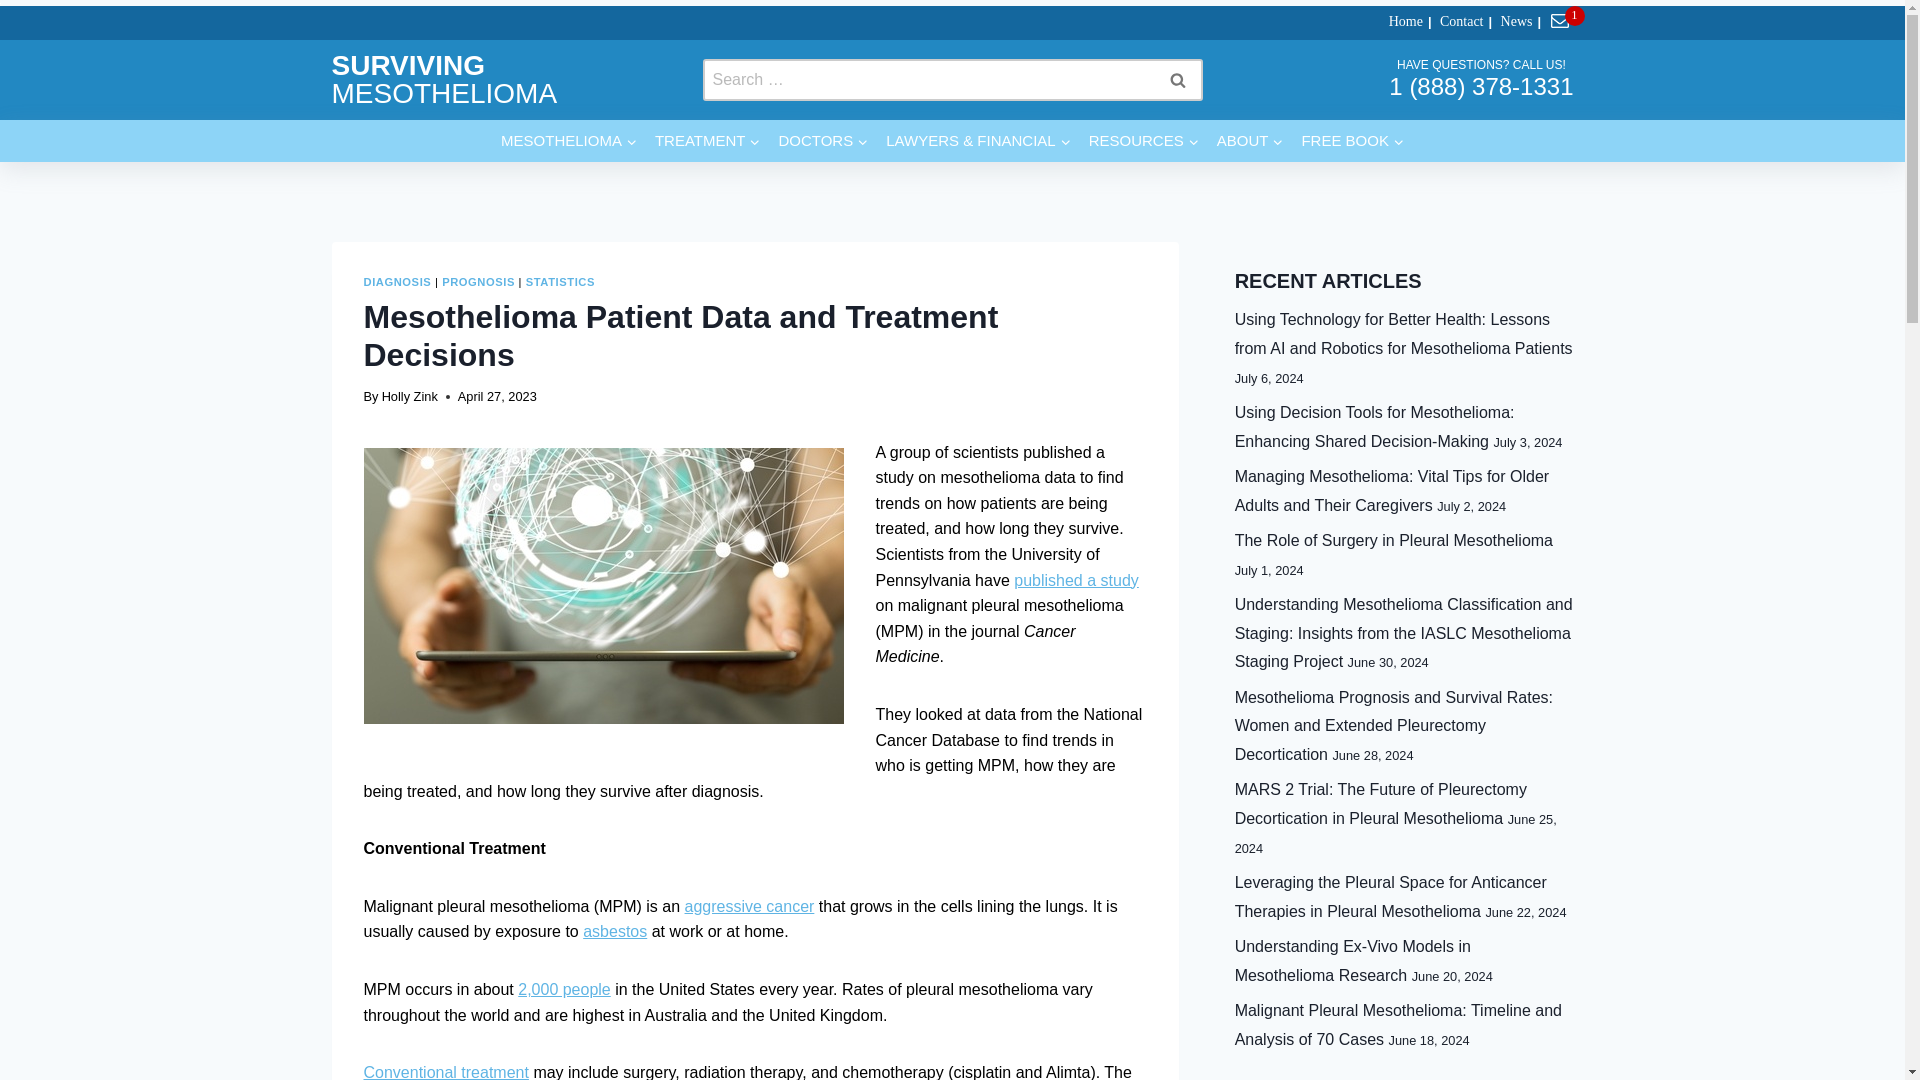 The height and width of the screenshot is (1080, 1920). Describe the element at coordinates (1510, 22) in the screenshot. I see `News` at that location.